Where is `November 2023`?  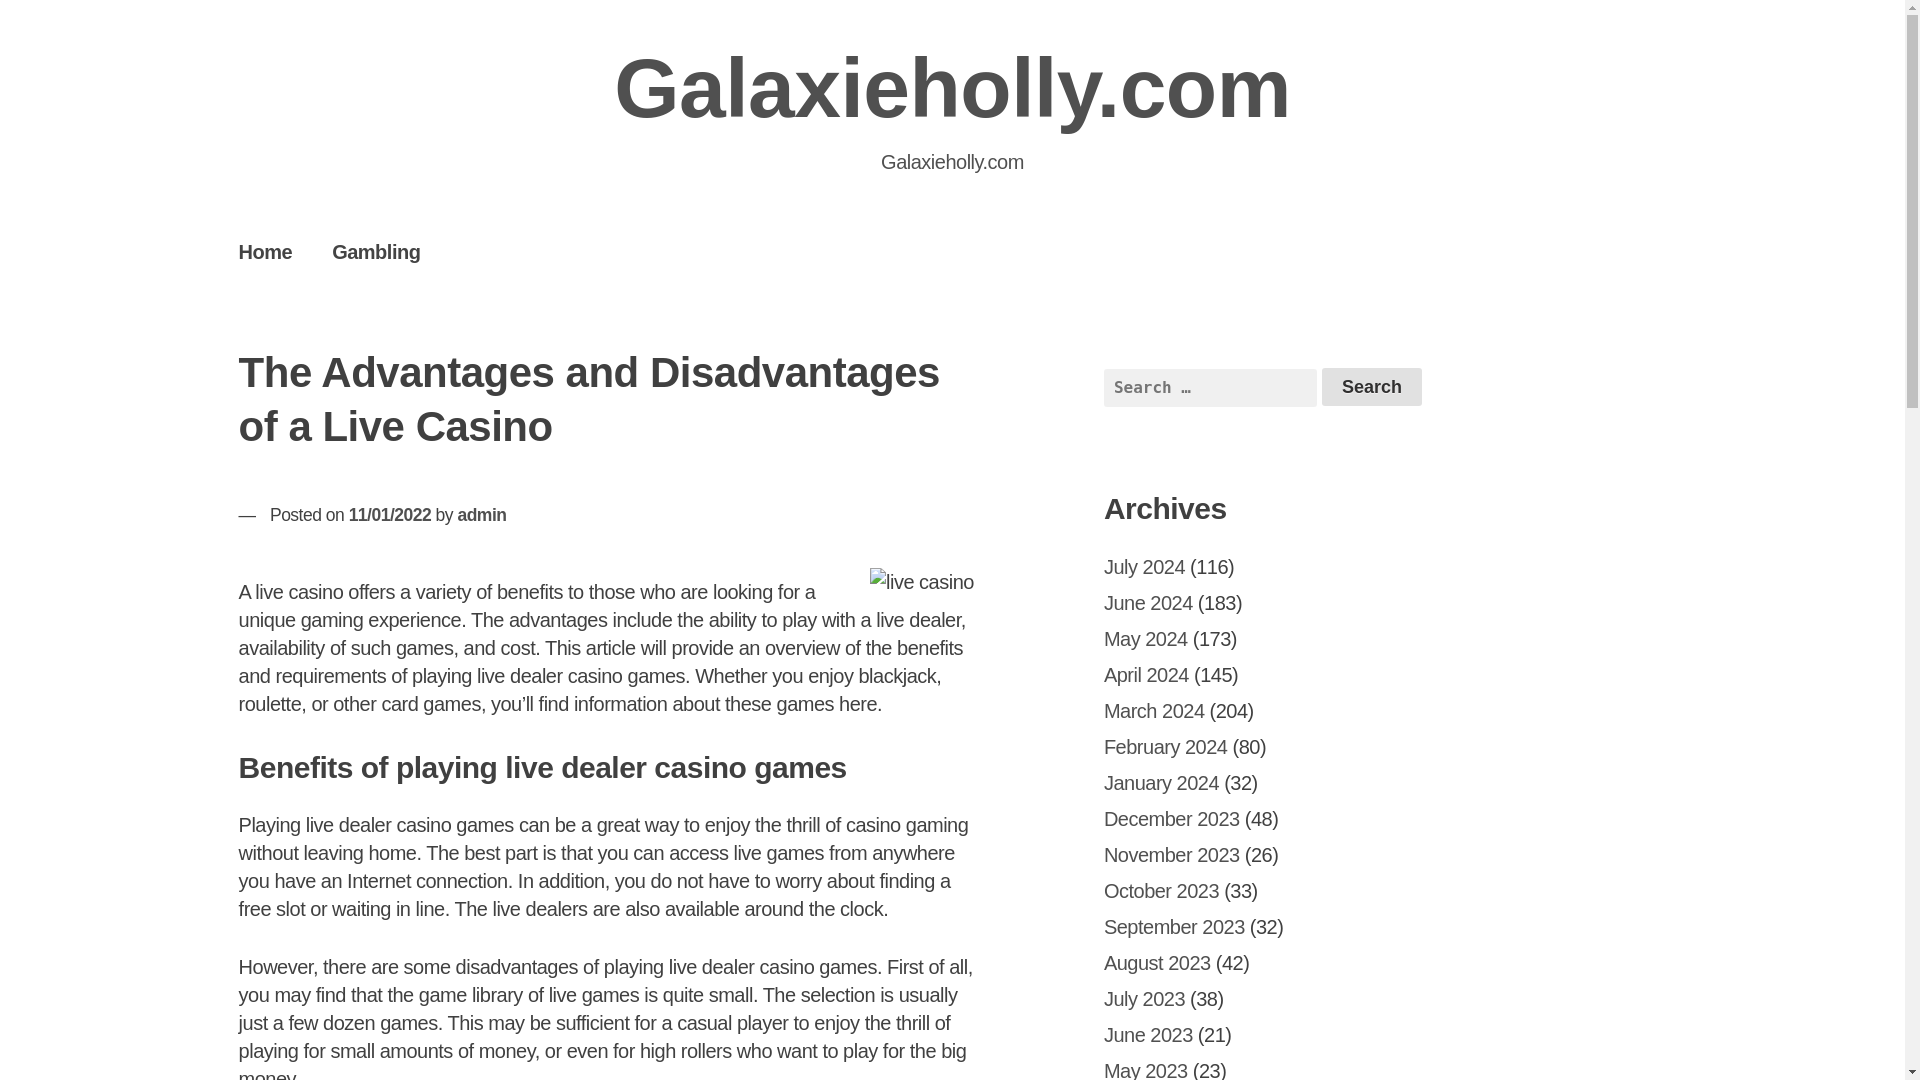 November 2023 is located at coordinates (1172, 854).